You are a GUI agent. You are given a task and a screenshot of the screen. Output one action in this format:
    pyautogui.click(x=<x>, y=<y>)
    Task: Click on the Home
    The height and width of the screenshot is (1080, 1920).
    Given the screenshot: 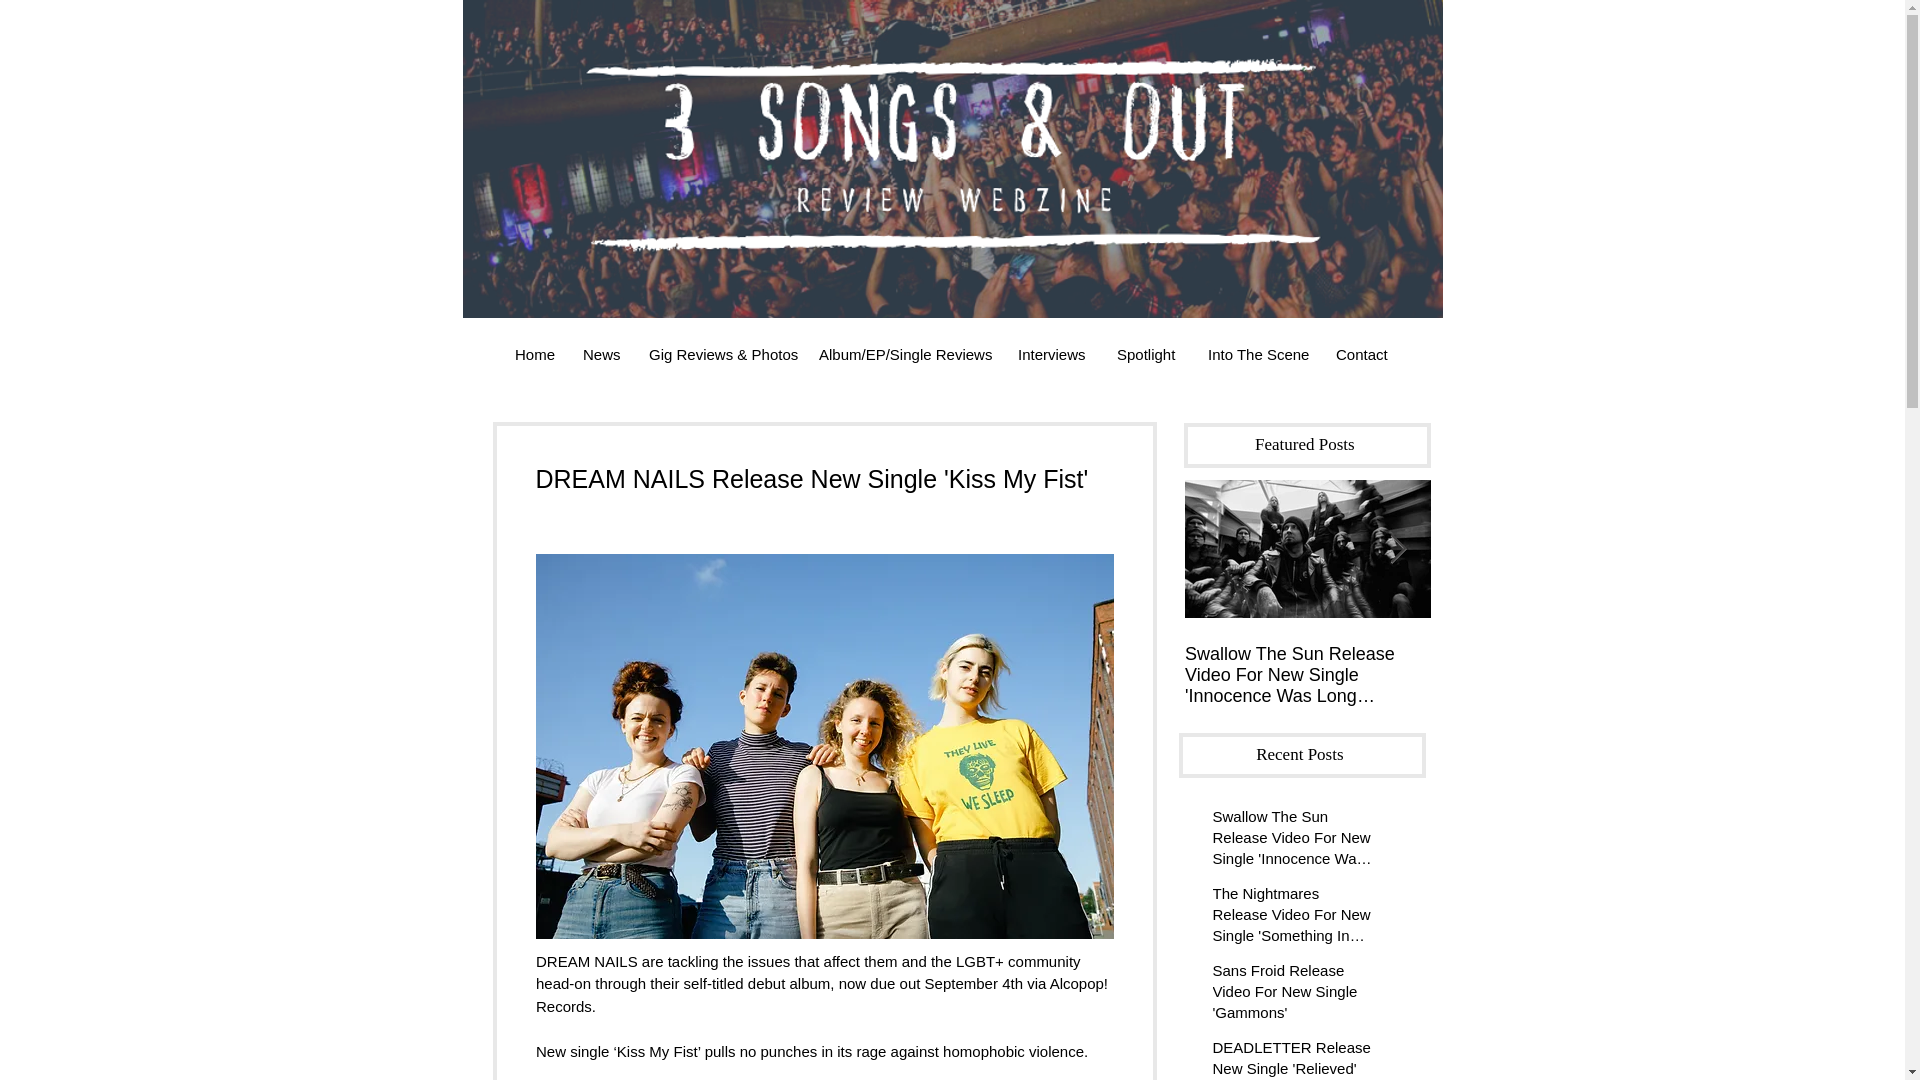 What is the action you would take?
    pyautogui.click(x=534, y=354)
    